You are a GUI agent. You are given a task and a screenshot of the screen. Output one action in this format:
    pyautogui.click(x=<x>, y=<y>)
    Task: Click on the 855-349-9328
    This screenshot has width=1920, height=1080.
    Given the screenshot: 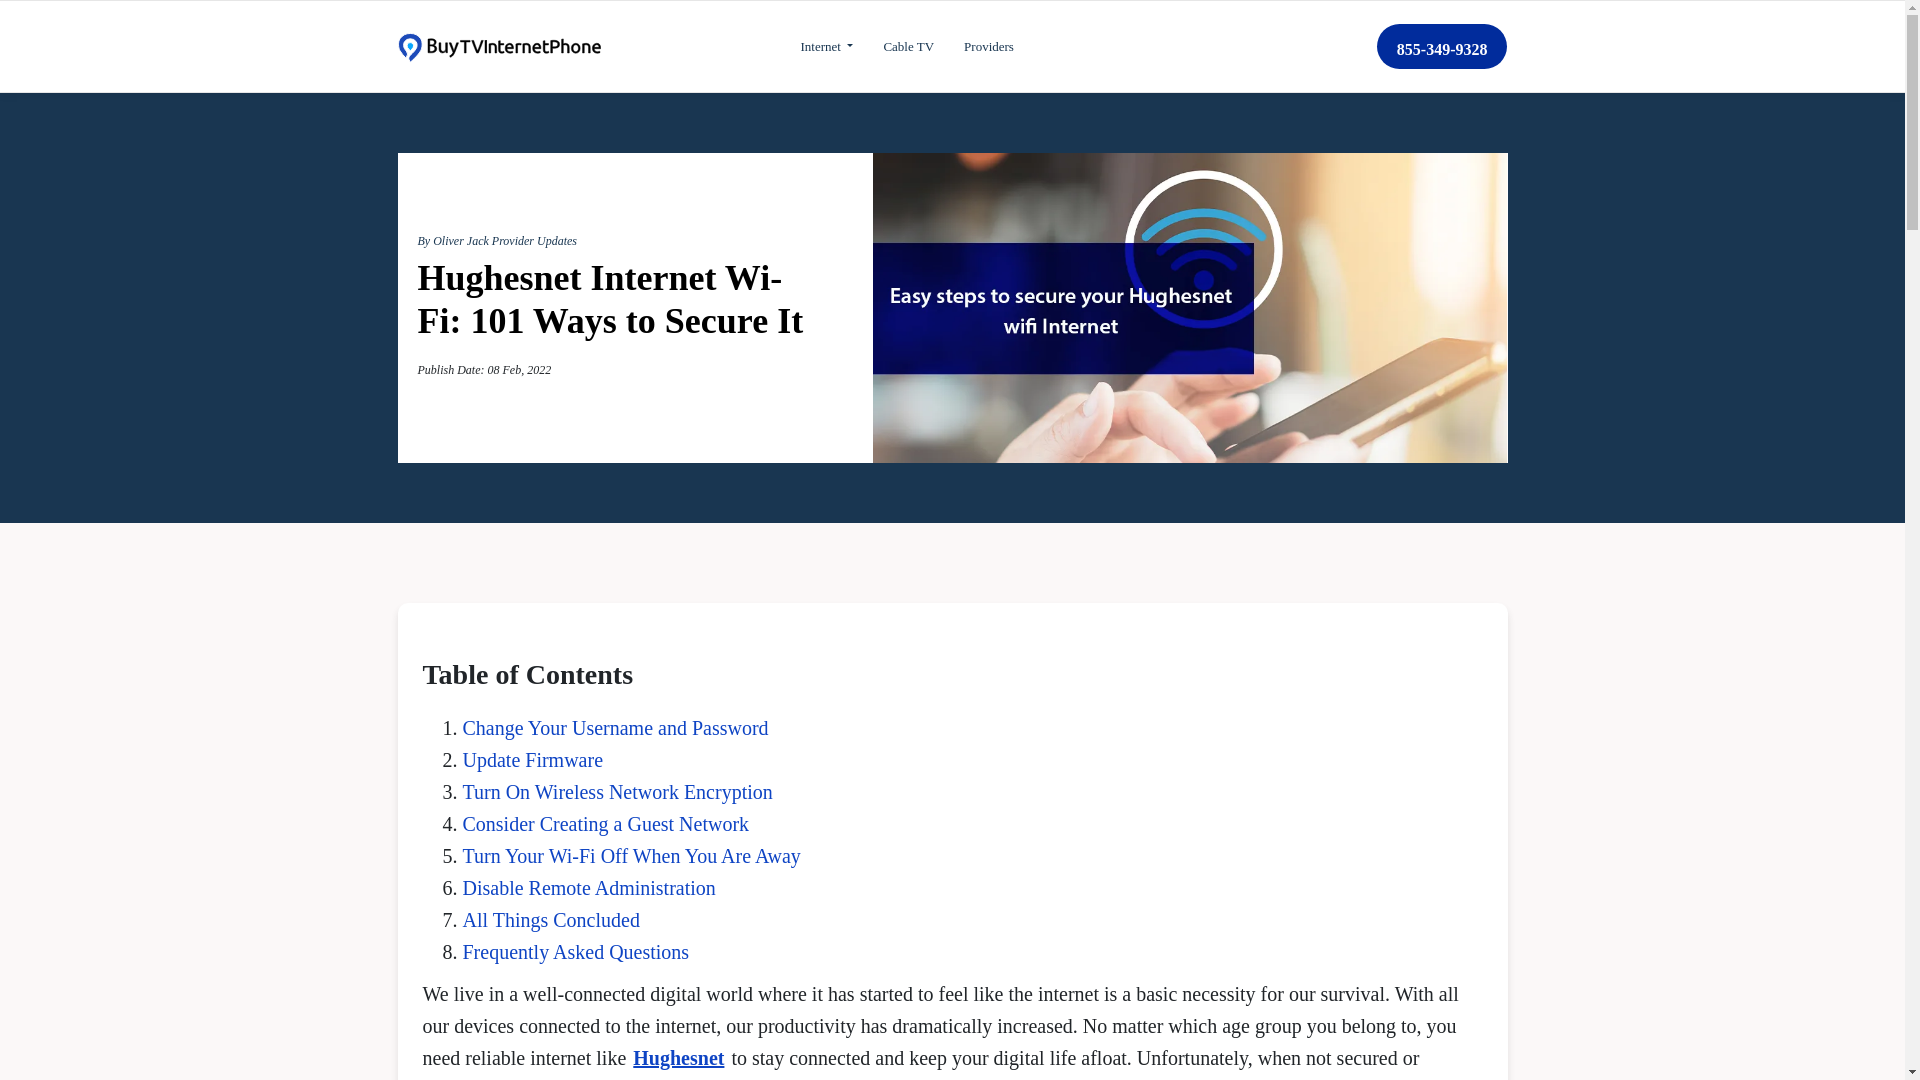 What is the action you would take?
    pyautogui.click(x=1442, y=46)
    